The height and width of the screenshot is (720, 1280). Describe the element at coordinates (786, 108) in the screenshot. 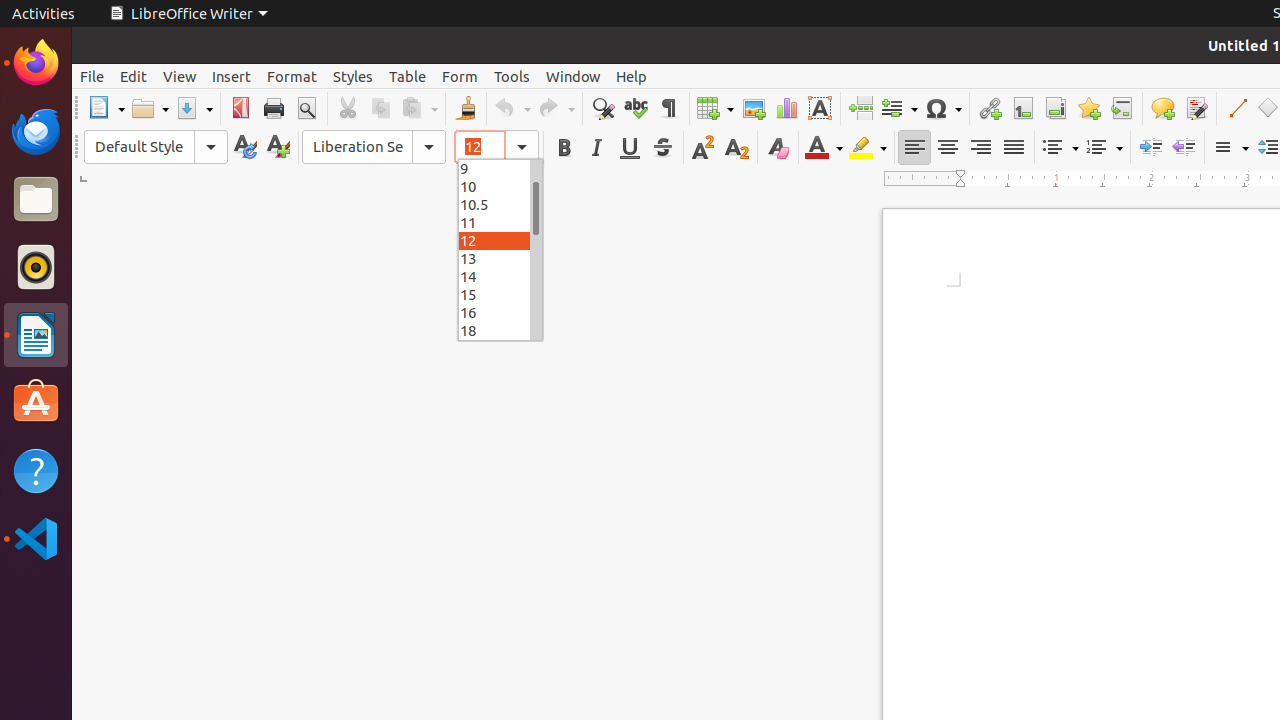

I see `Chart` at that location.